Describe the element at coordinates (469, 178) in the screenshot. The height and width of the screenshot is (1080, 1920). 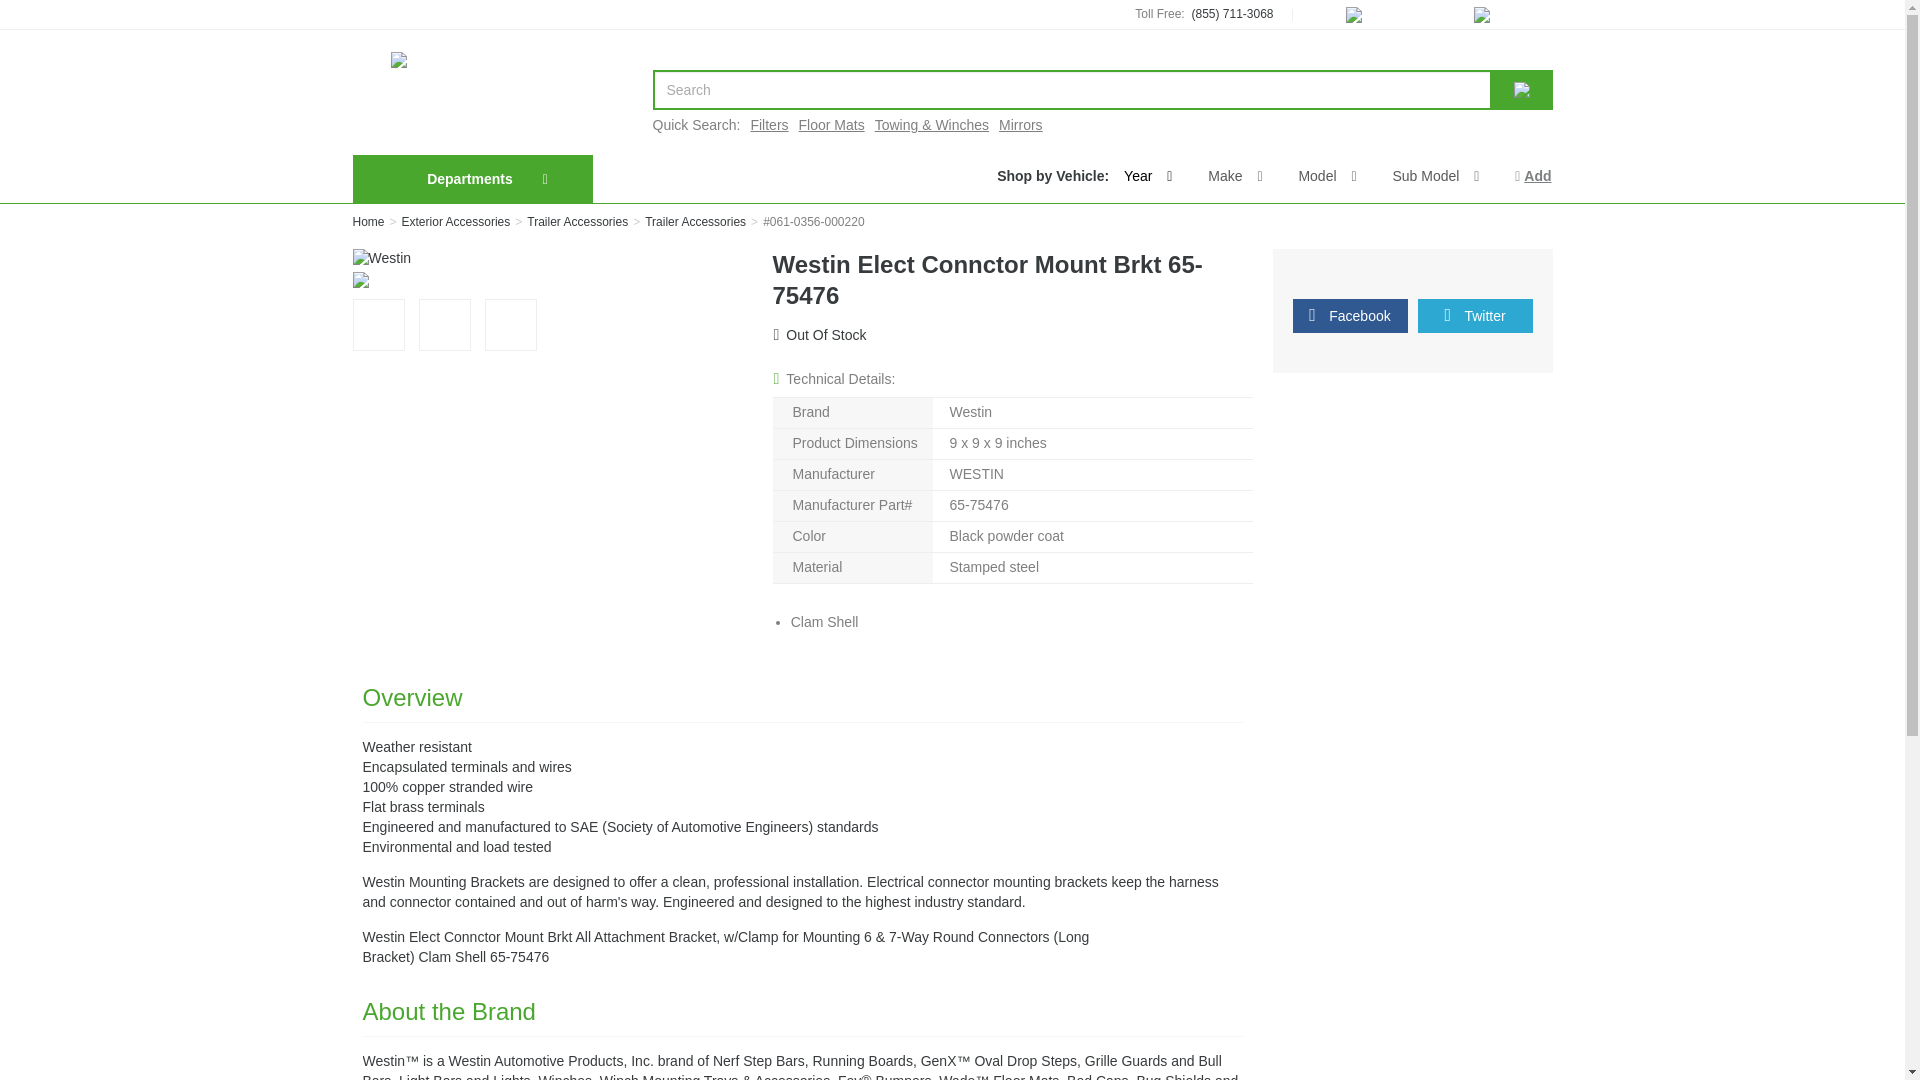
I see `Departments` at that location.